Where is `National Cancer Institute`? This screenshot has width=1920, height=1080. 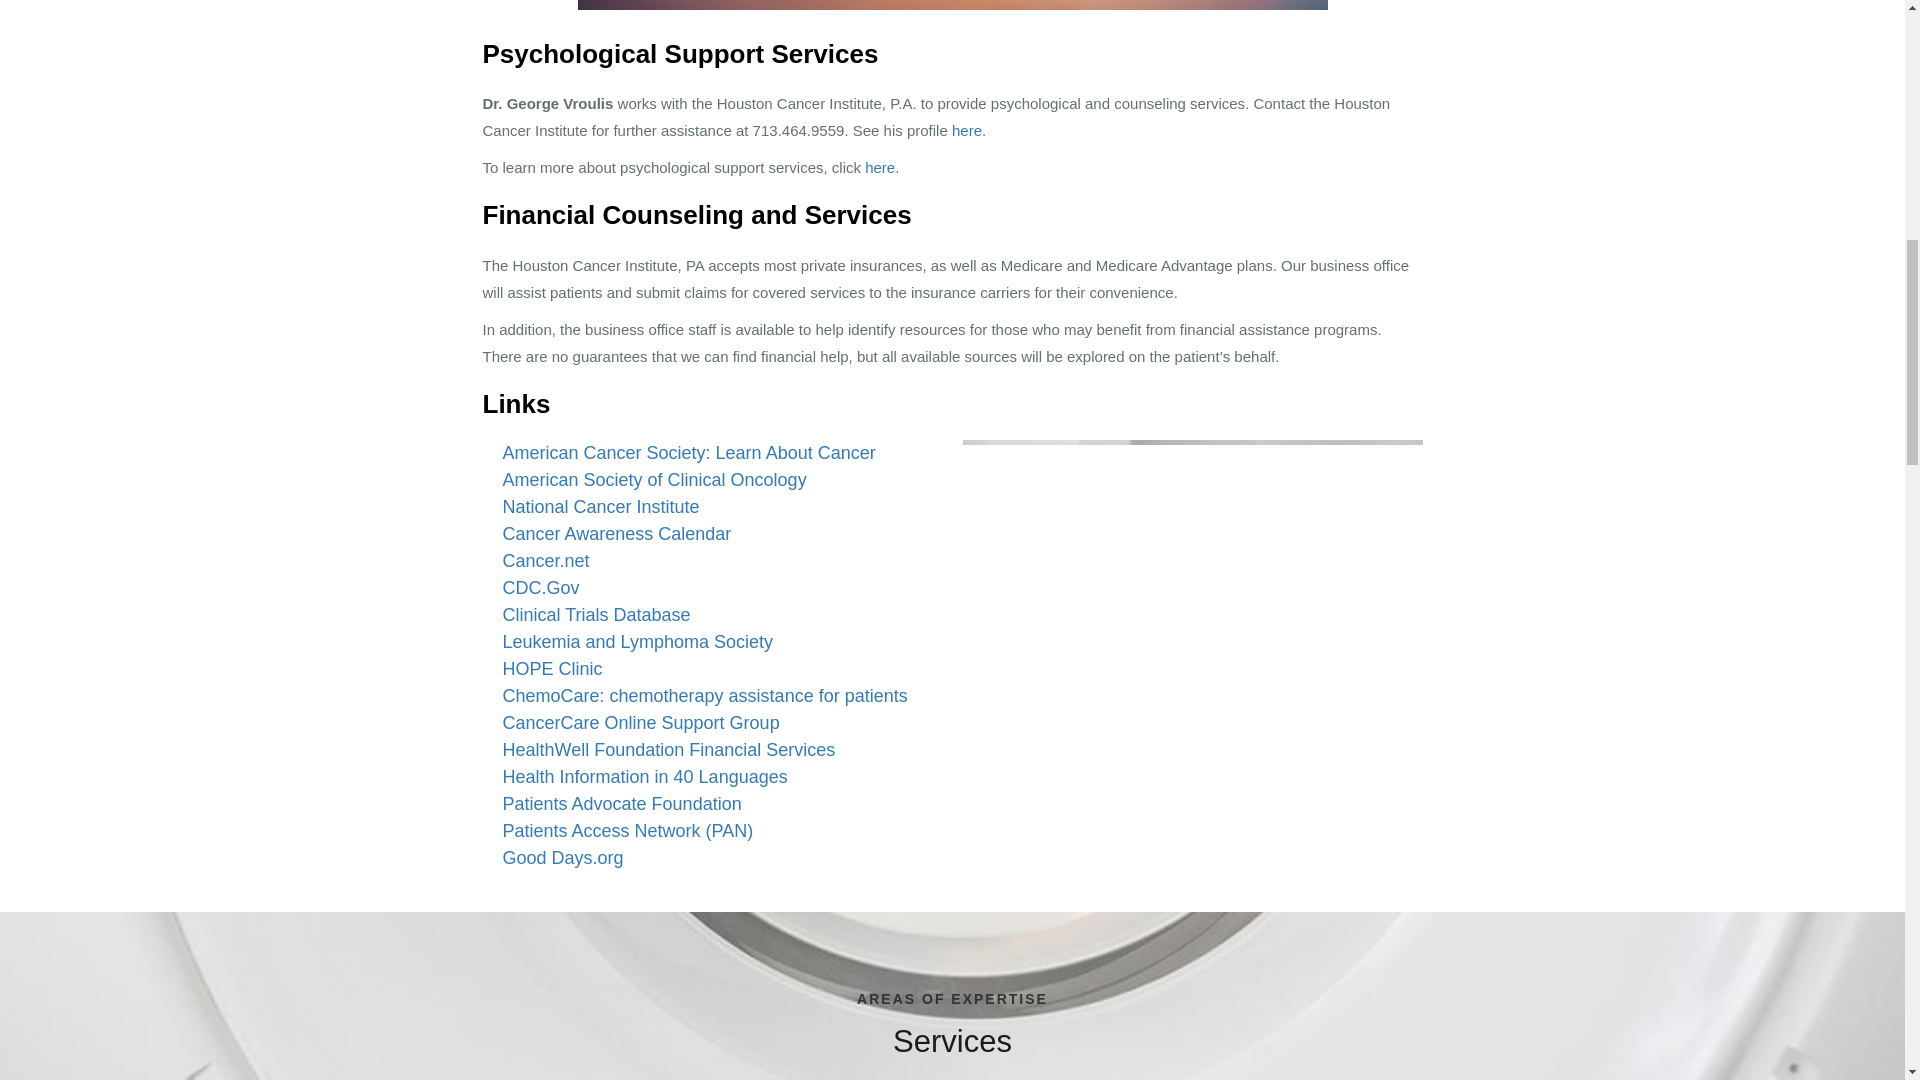 National Cancer Institute is located at coordinates (600, 506).